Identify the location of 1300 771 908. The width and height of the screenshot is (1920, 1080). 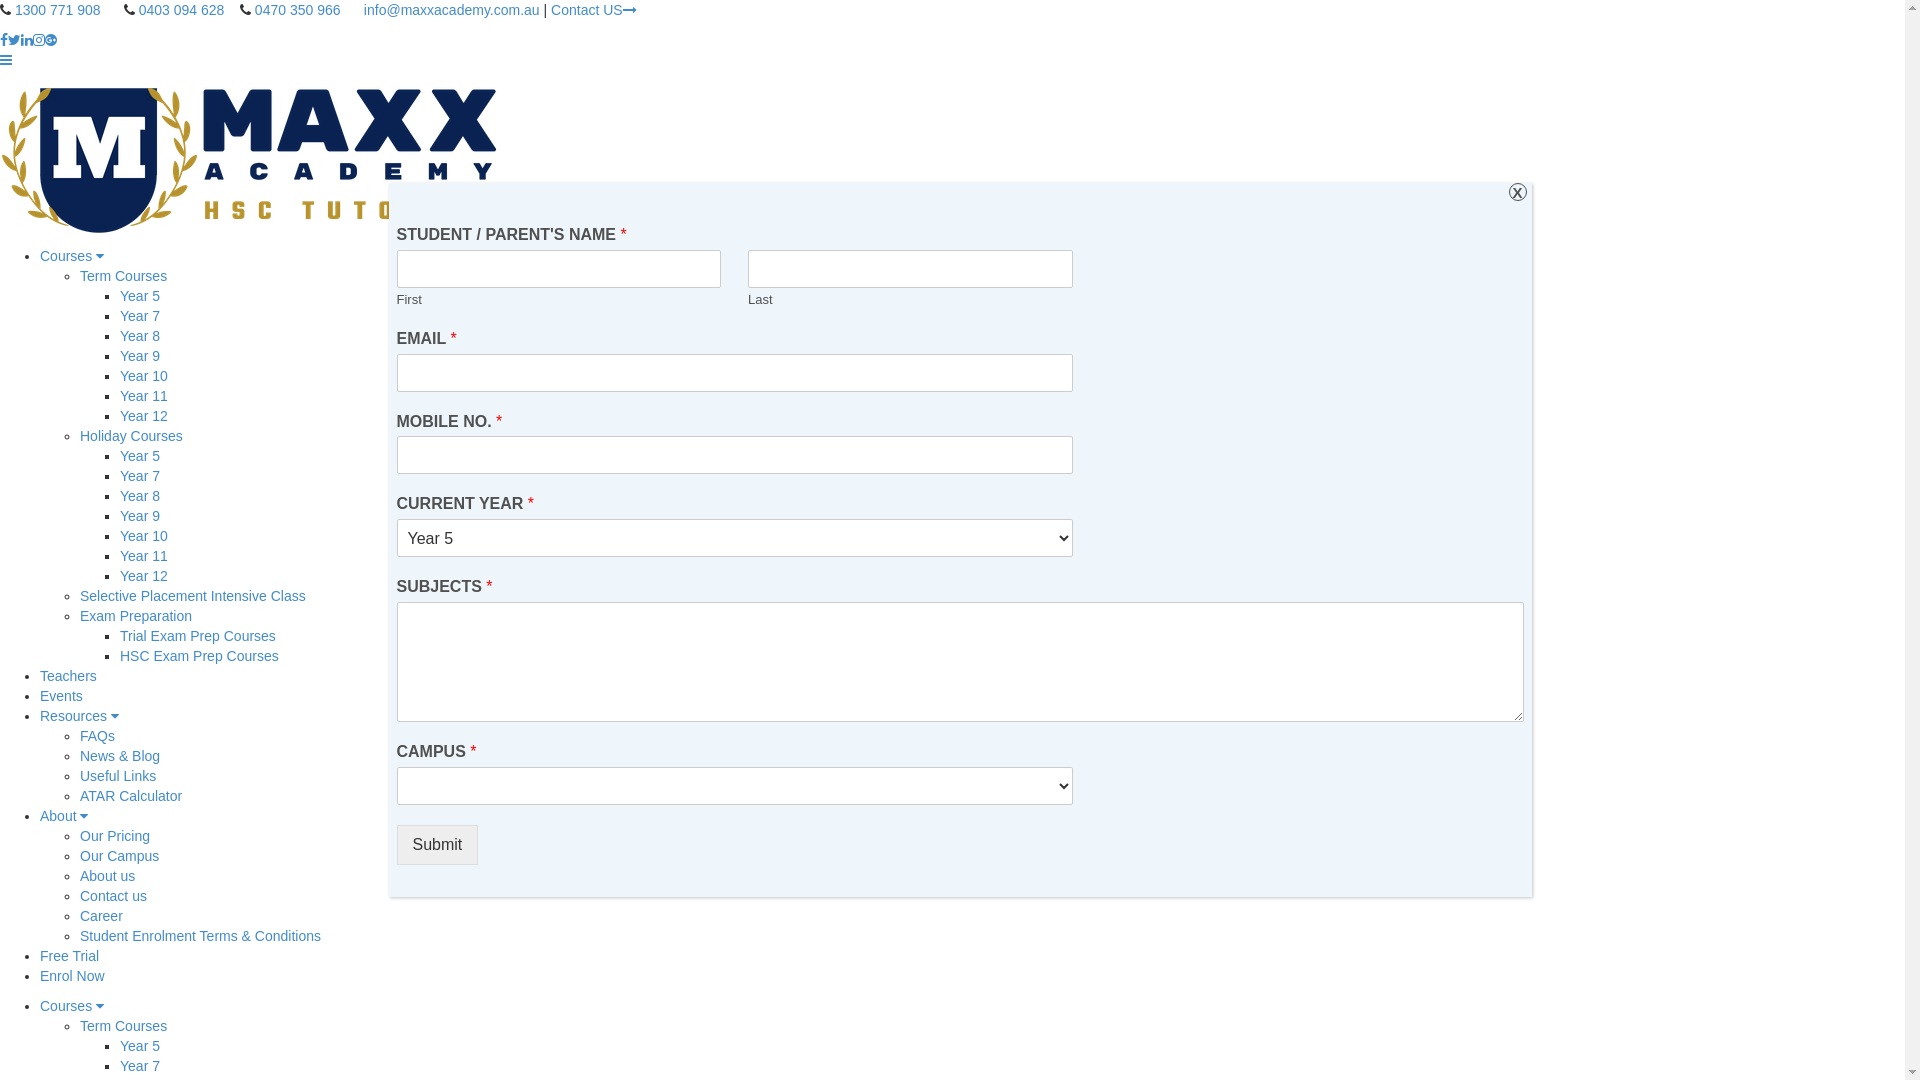
(58, 10).